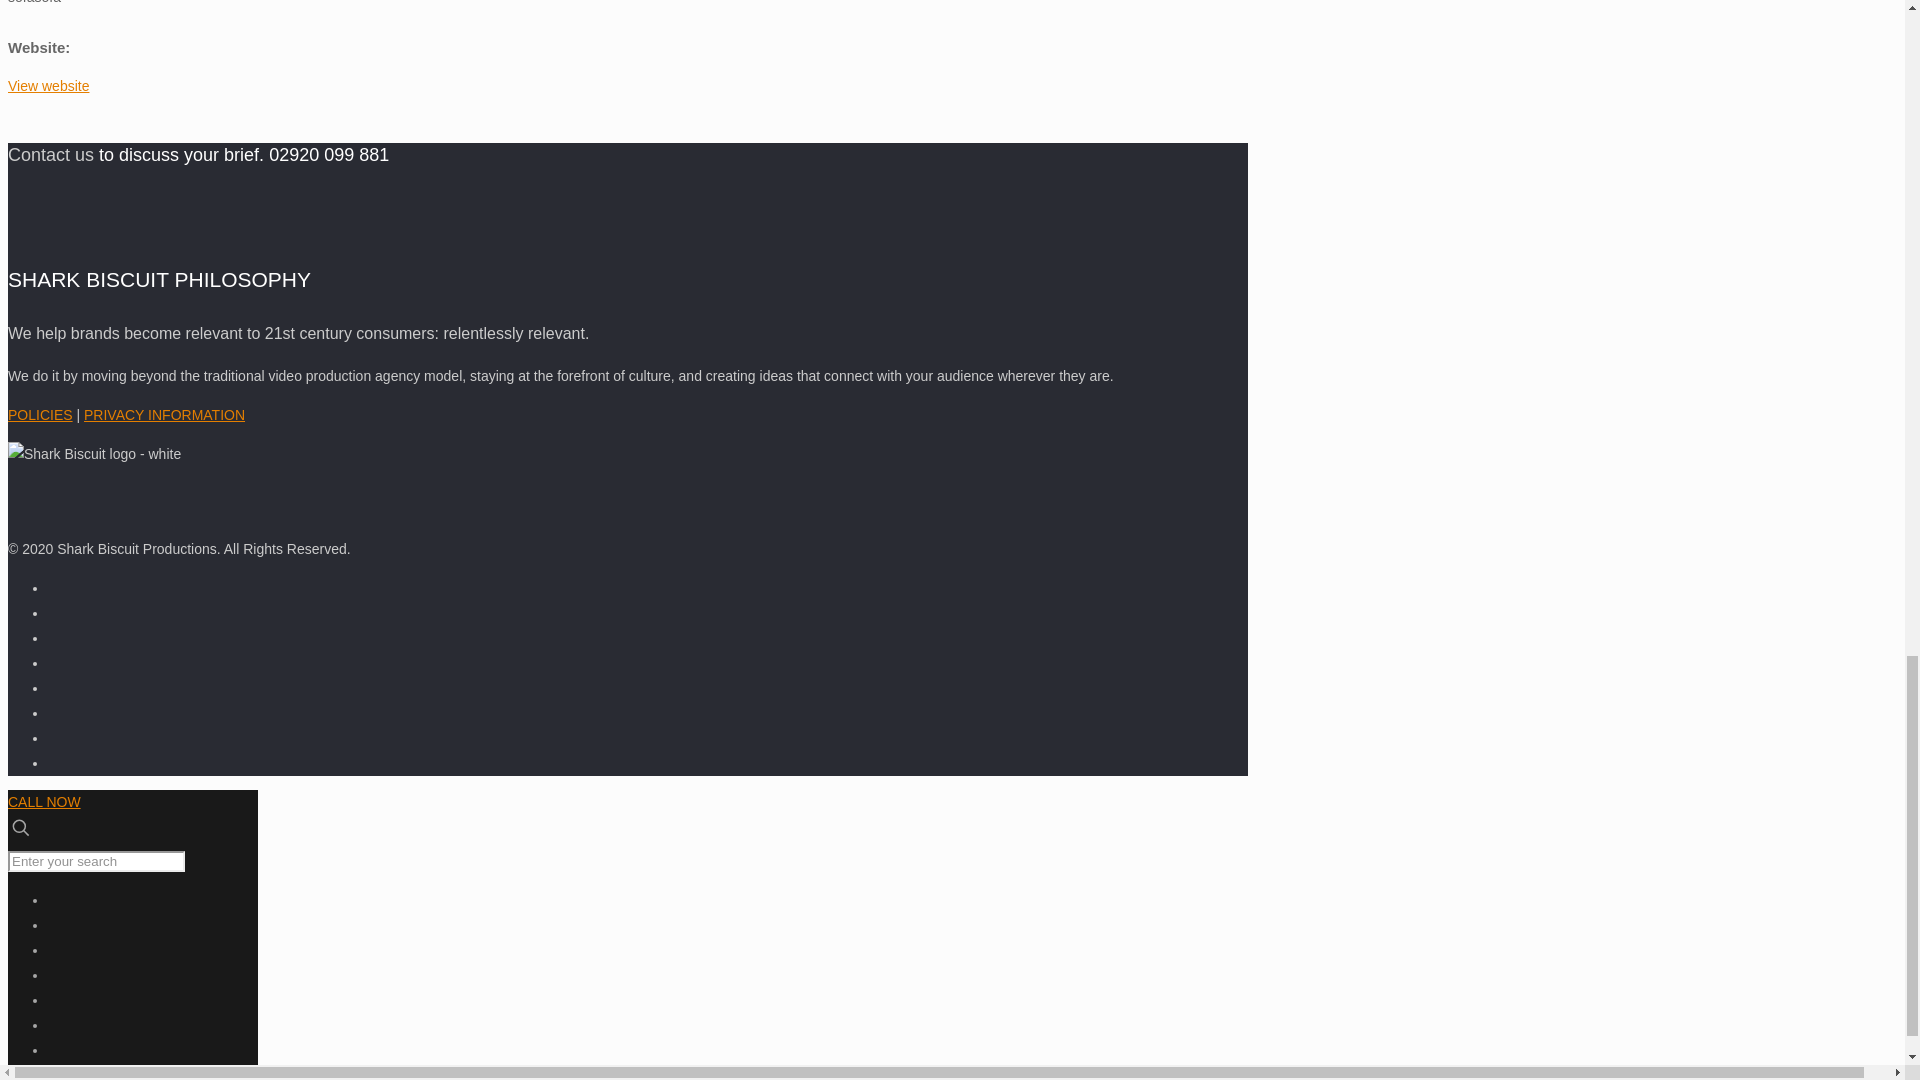 The image size is (1920, 1080). I want to click on POLICIES, so click(40, 415).